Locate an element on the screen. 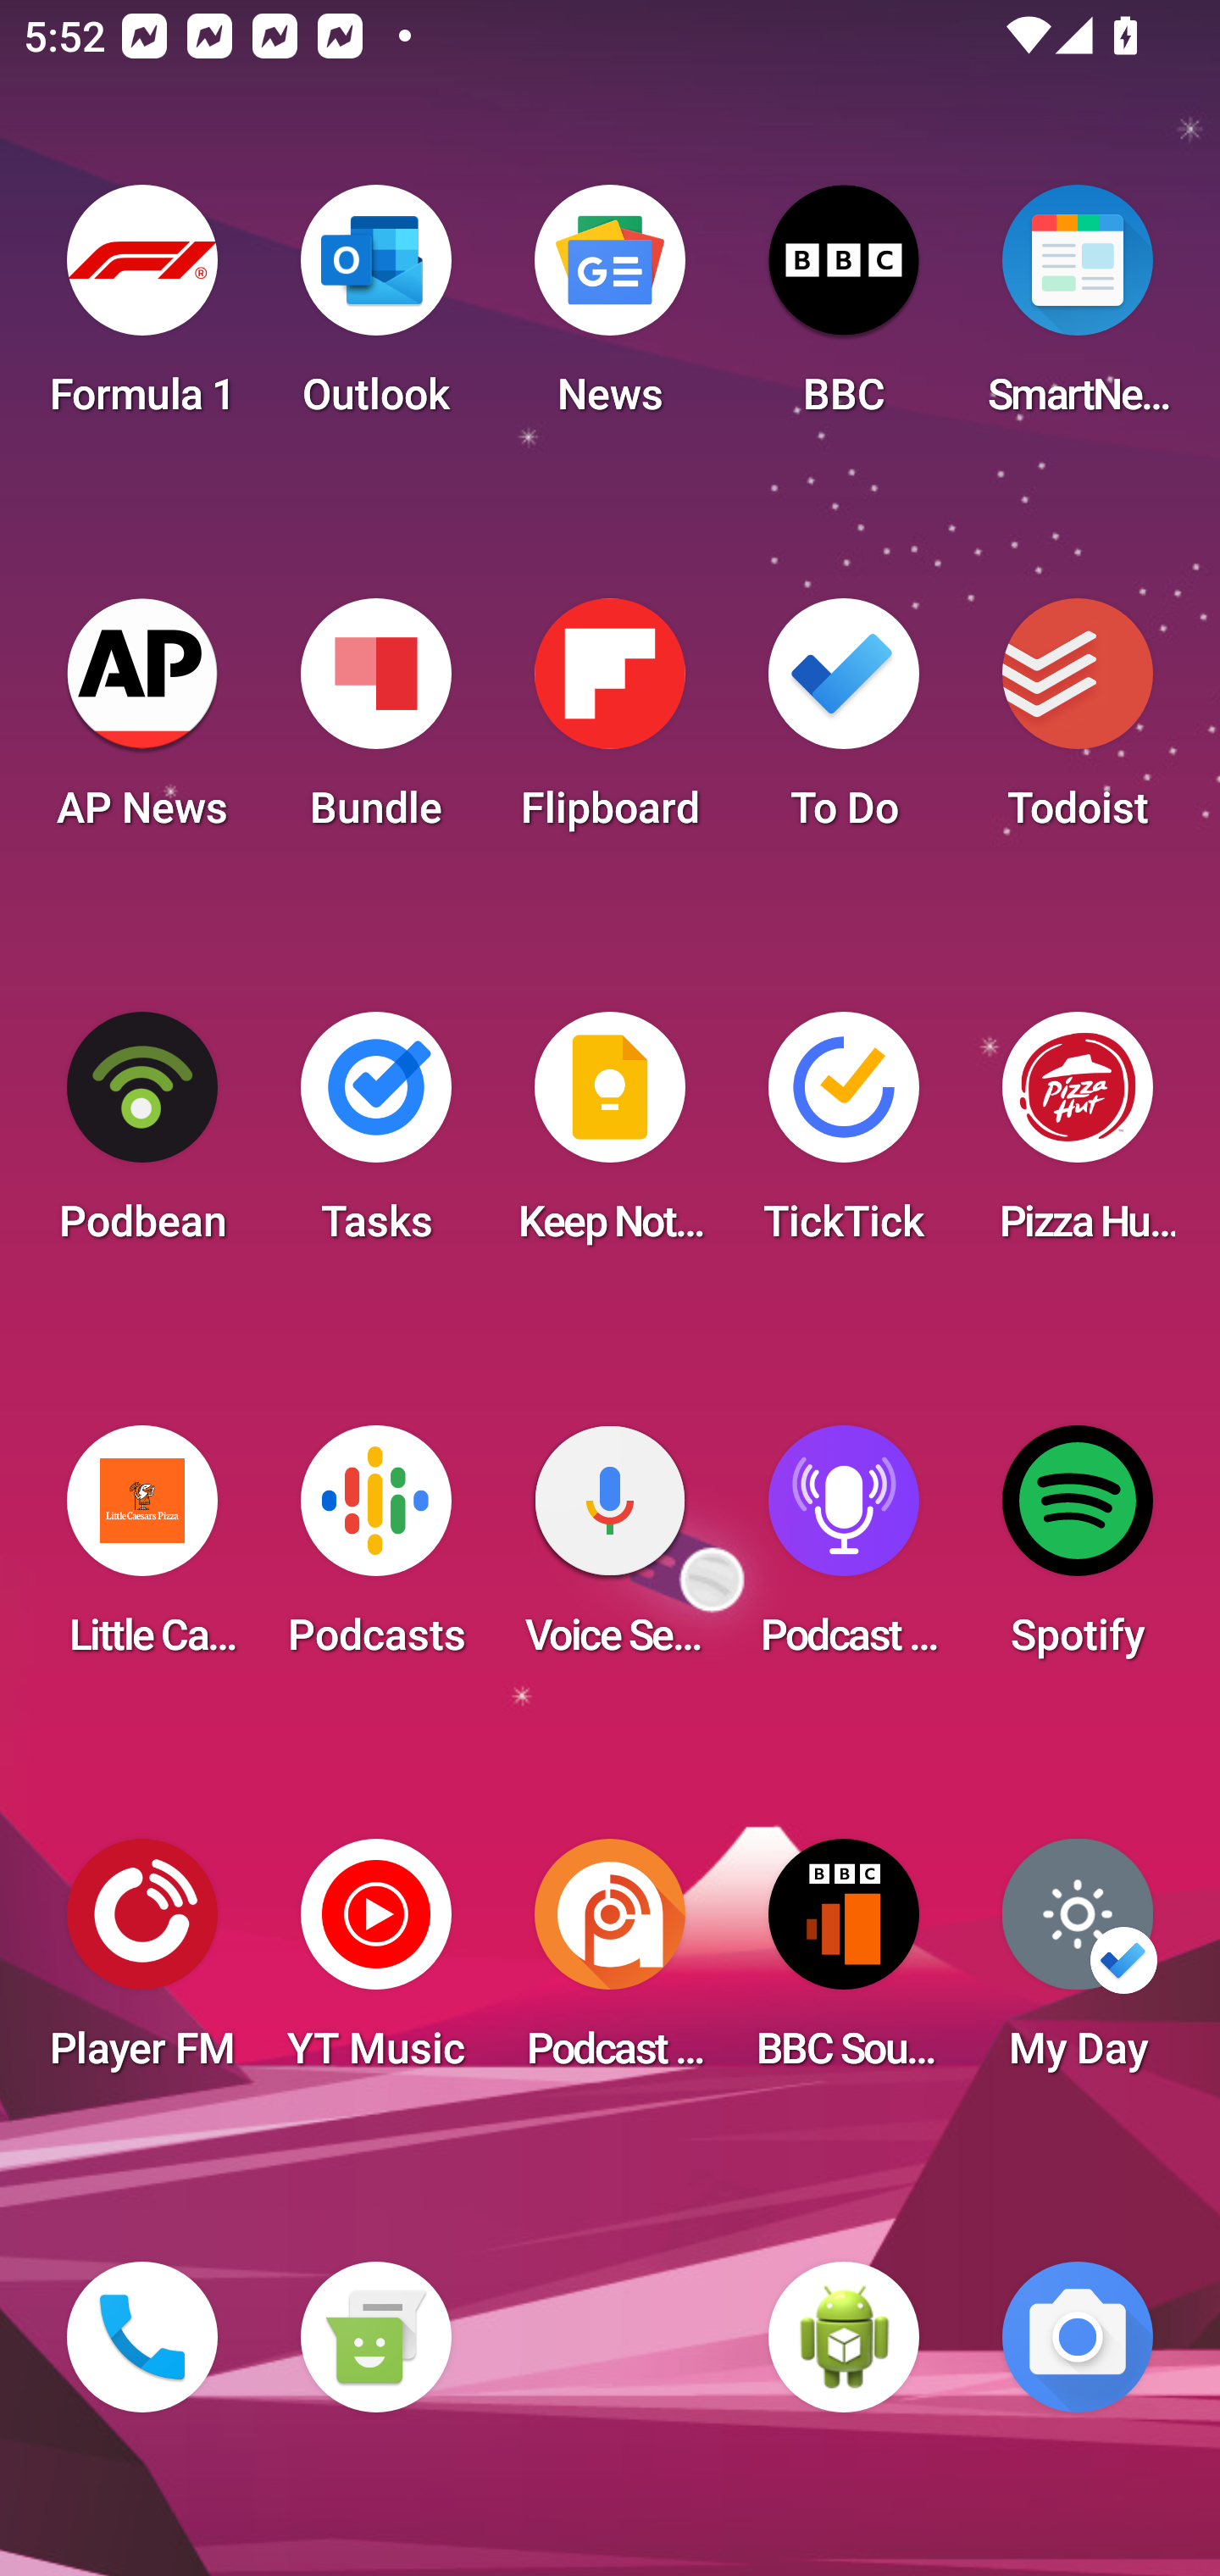  Messaging is located at coordinates (375, 2337).